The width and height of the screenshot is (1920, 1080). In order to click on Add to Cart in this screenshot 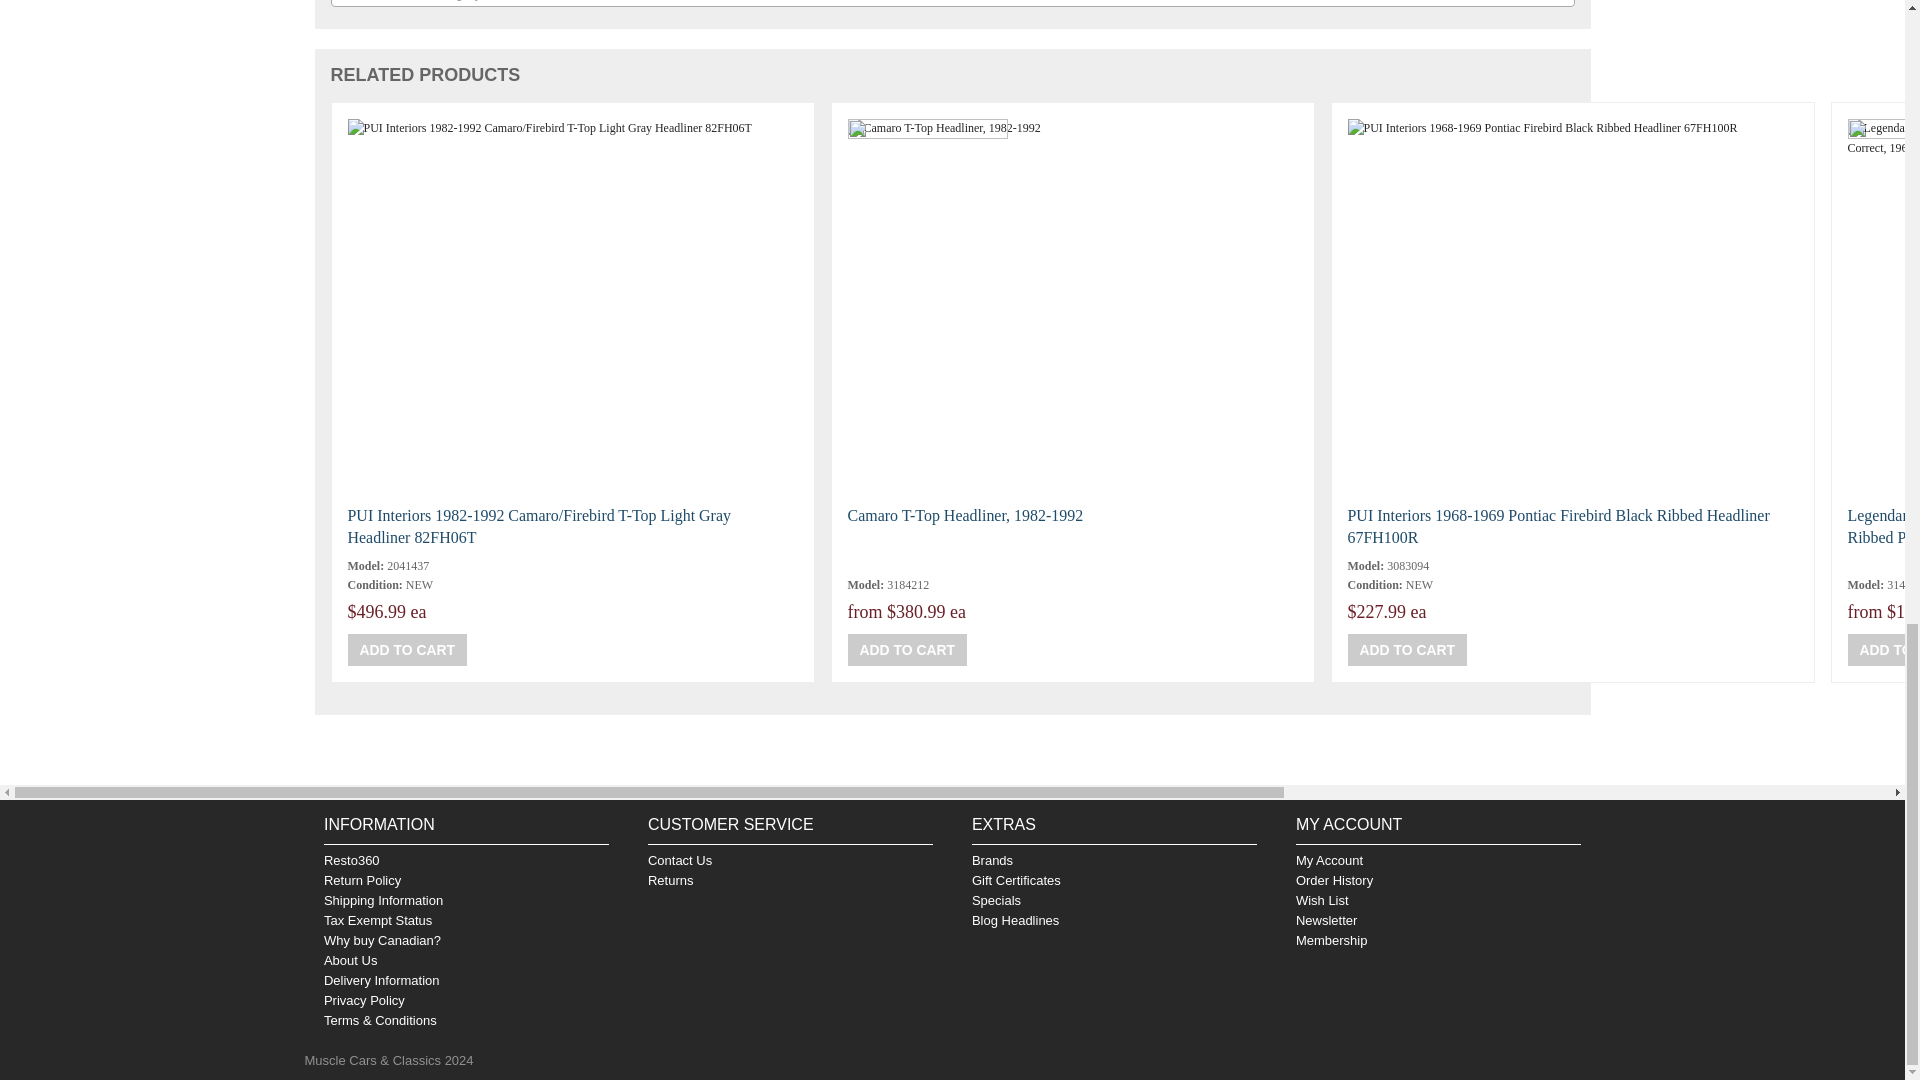, I will do `click(408, 650)`.